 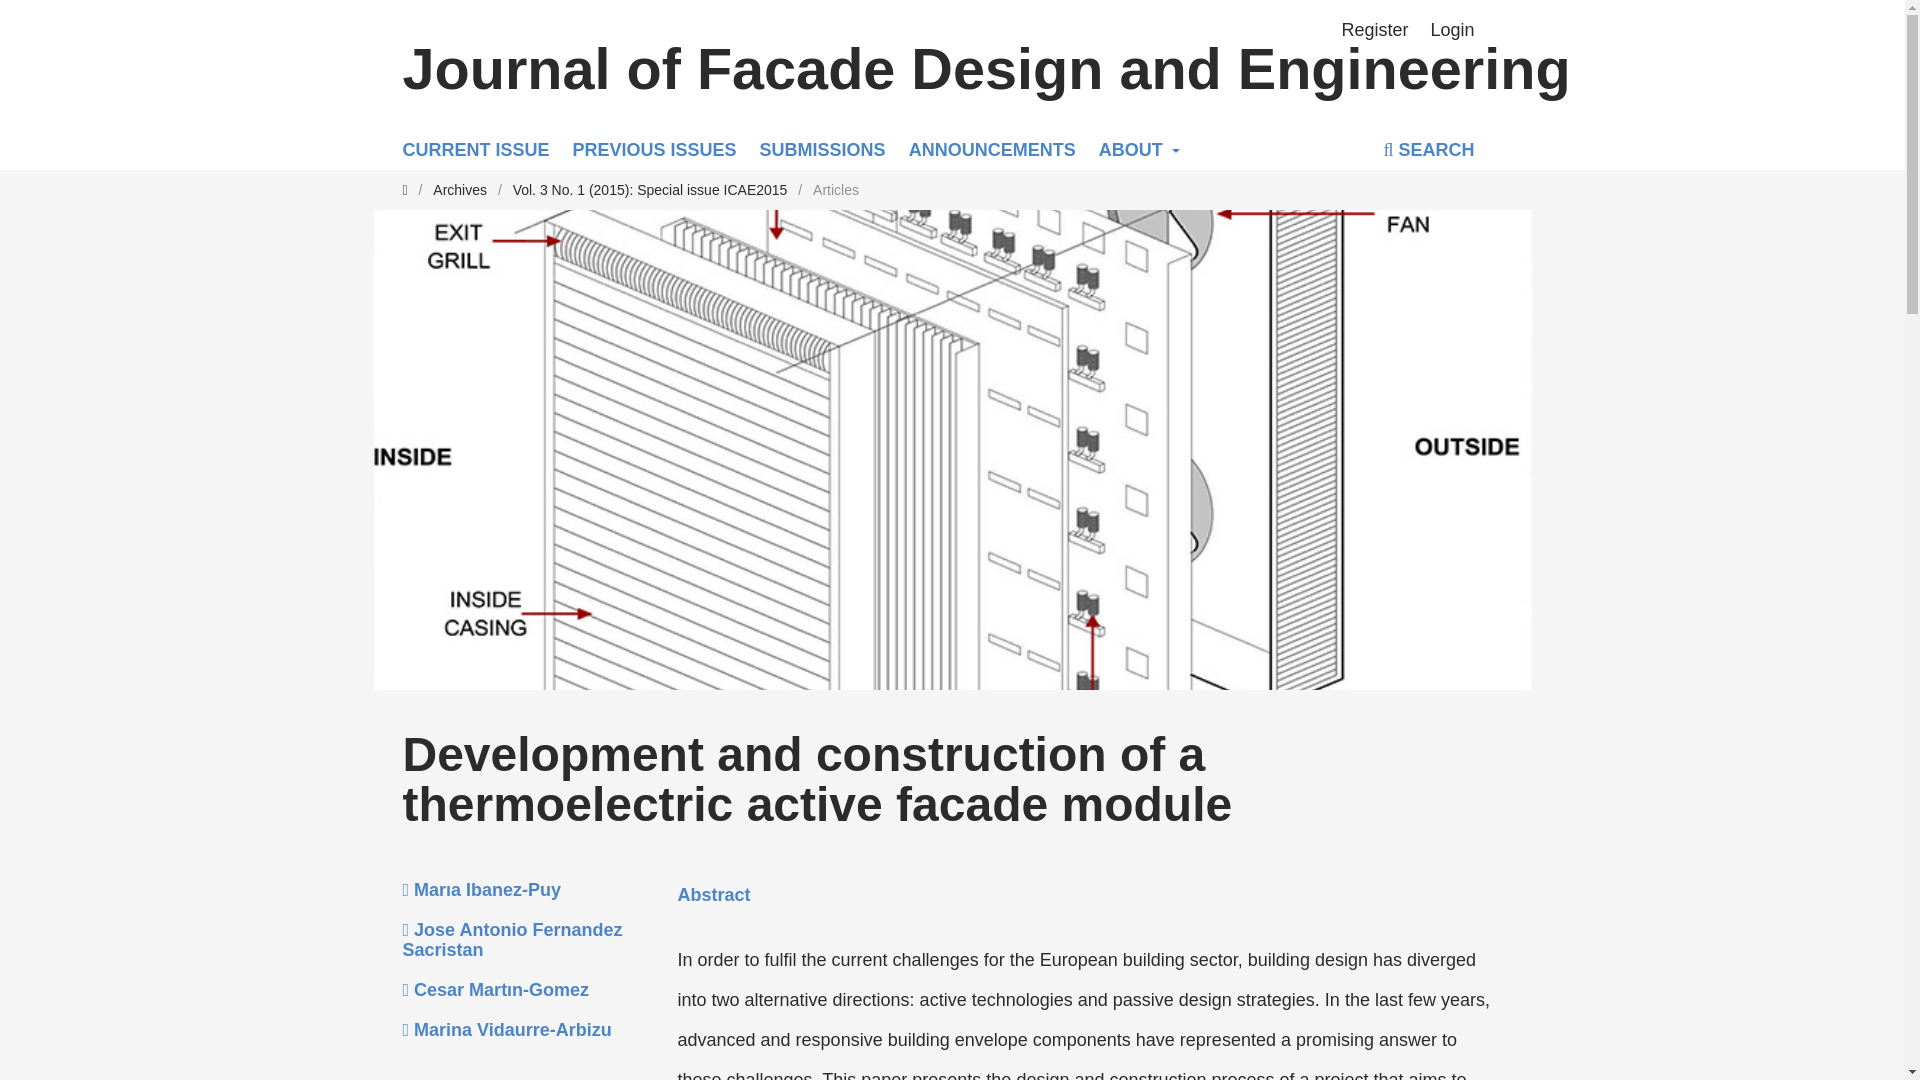 What do you see at coordinates (1452, 29) in the screenshot?
I see `Login` at bounding box center [1452, 29].